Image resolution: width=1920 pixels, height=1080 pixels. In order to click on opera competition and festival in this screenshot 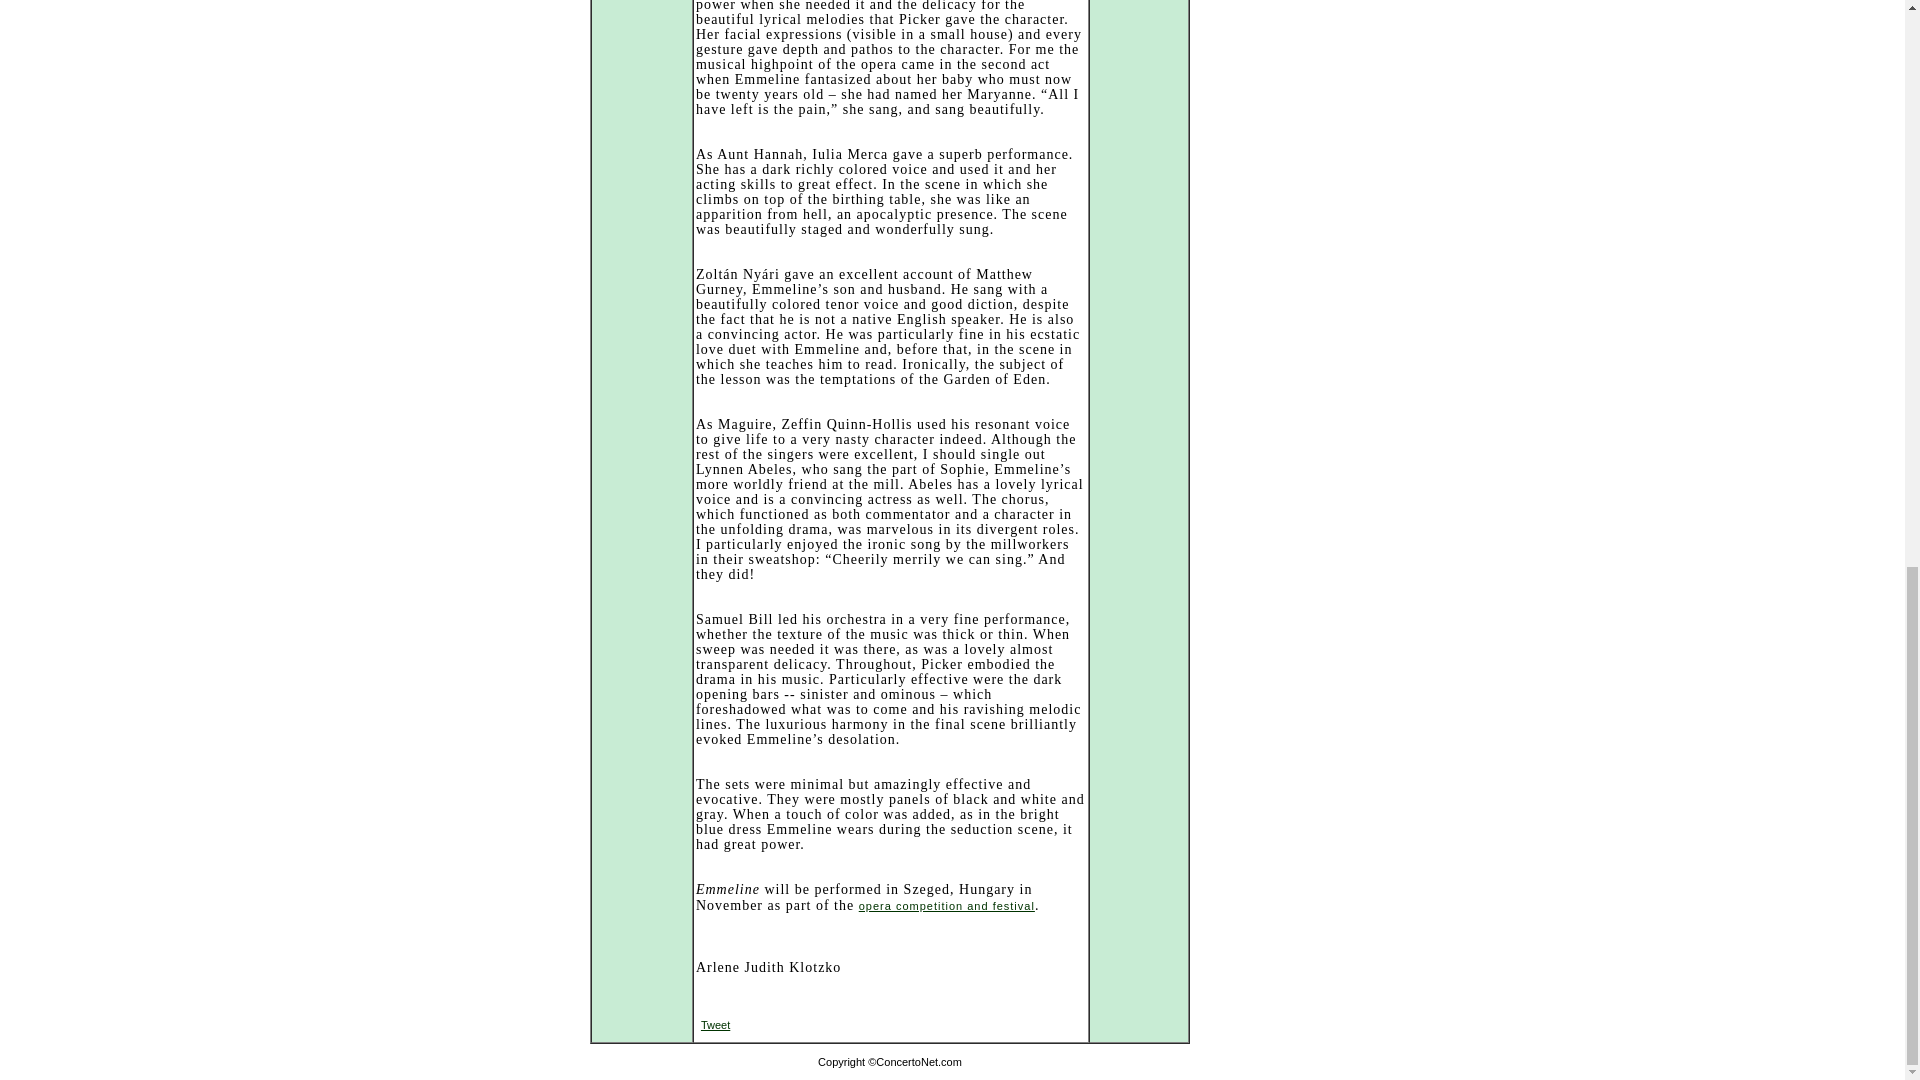, I will do `click(946, 905)`.